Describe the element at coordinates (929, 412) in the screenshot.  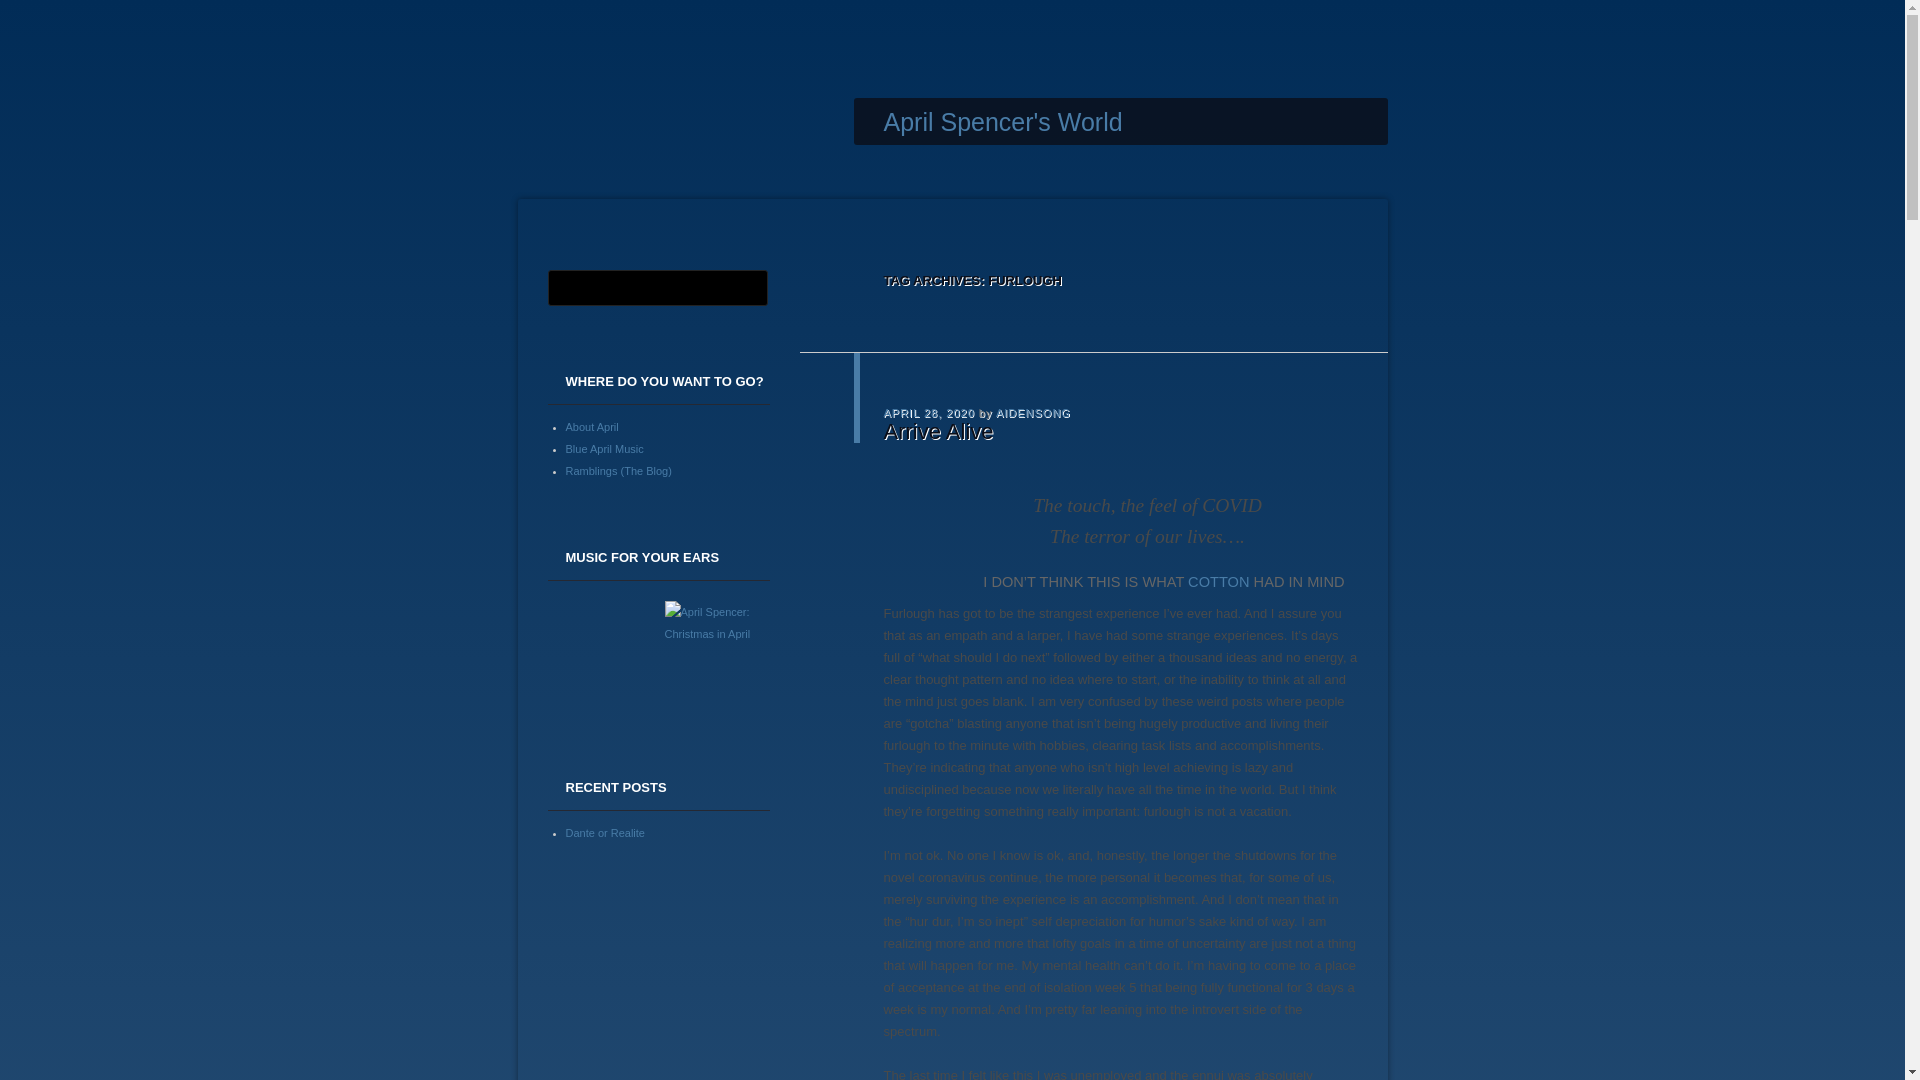
I see `APRIL 28, 2020` at that location.